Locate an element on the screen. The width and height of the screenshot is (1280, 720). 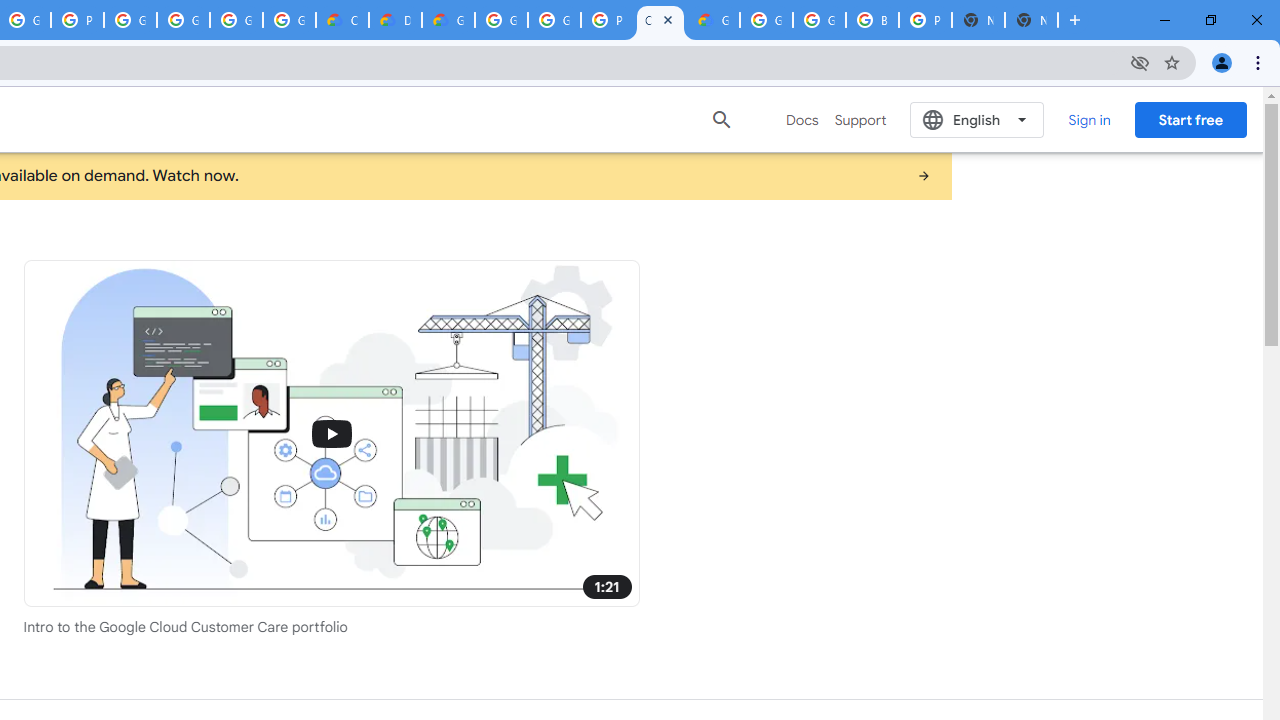
Customer Care | Google Cloud is located at coordinates (660, 20).